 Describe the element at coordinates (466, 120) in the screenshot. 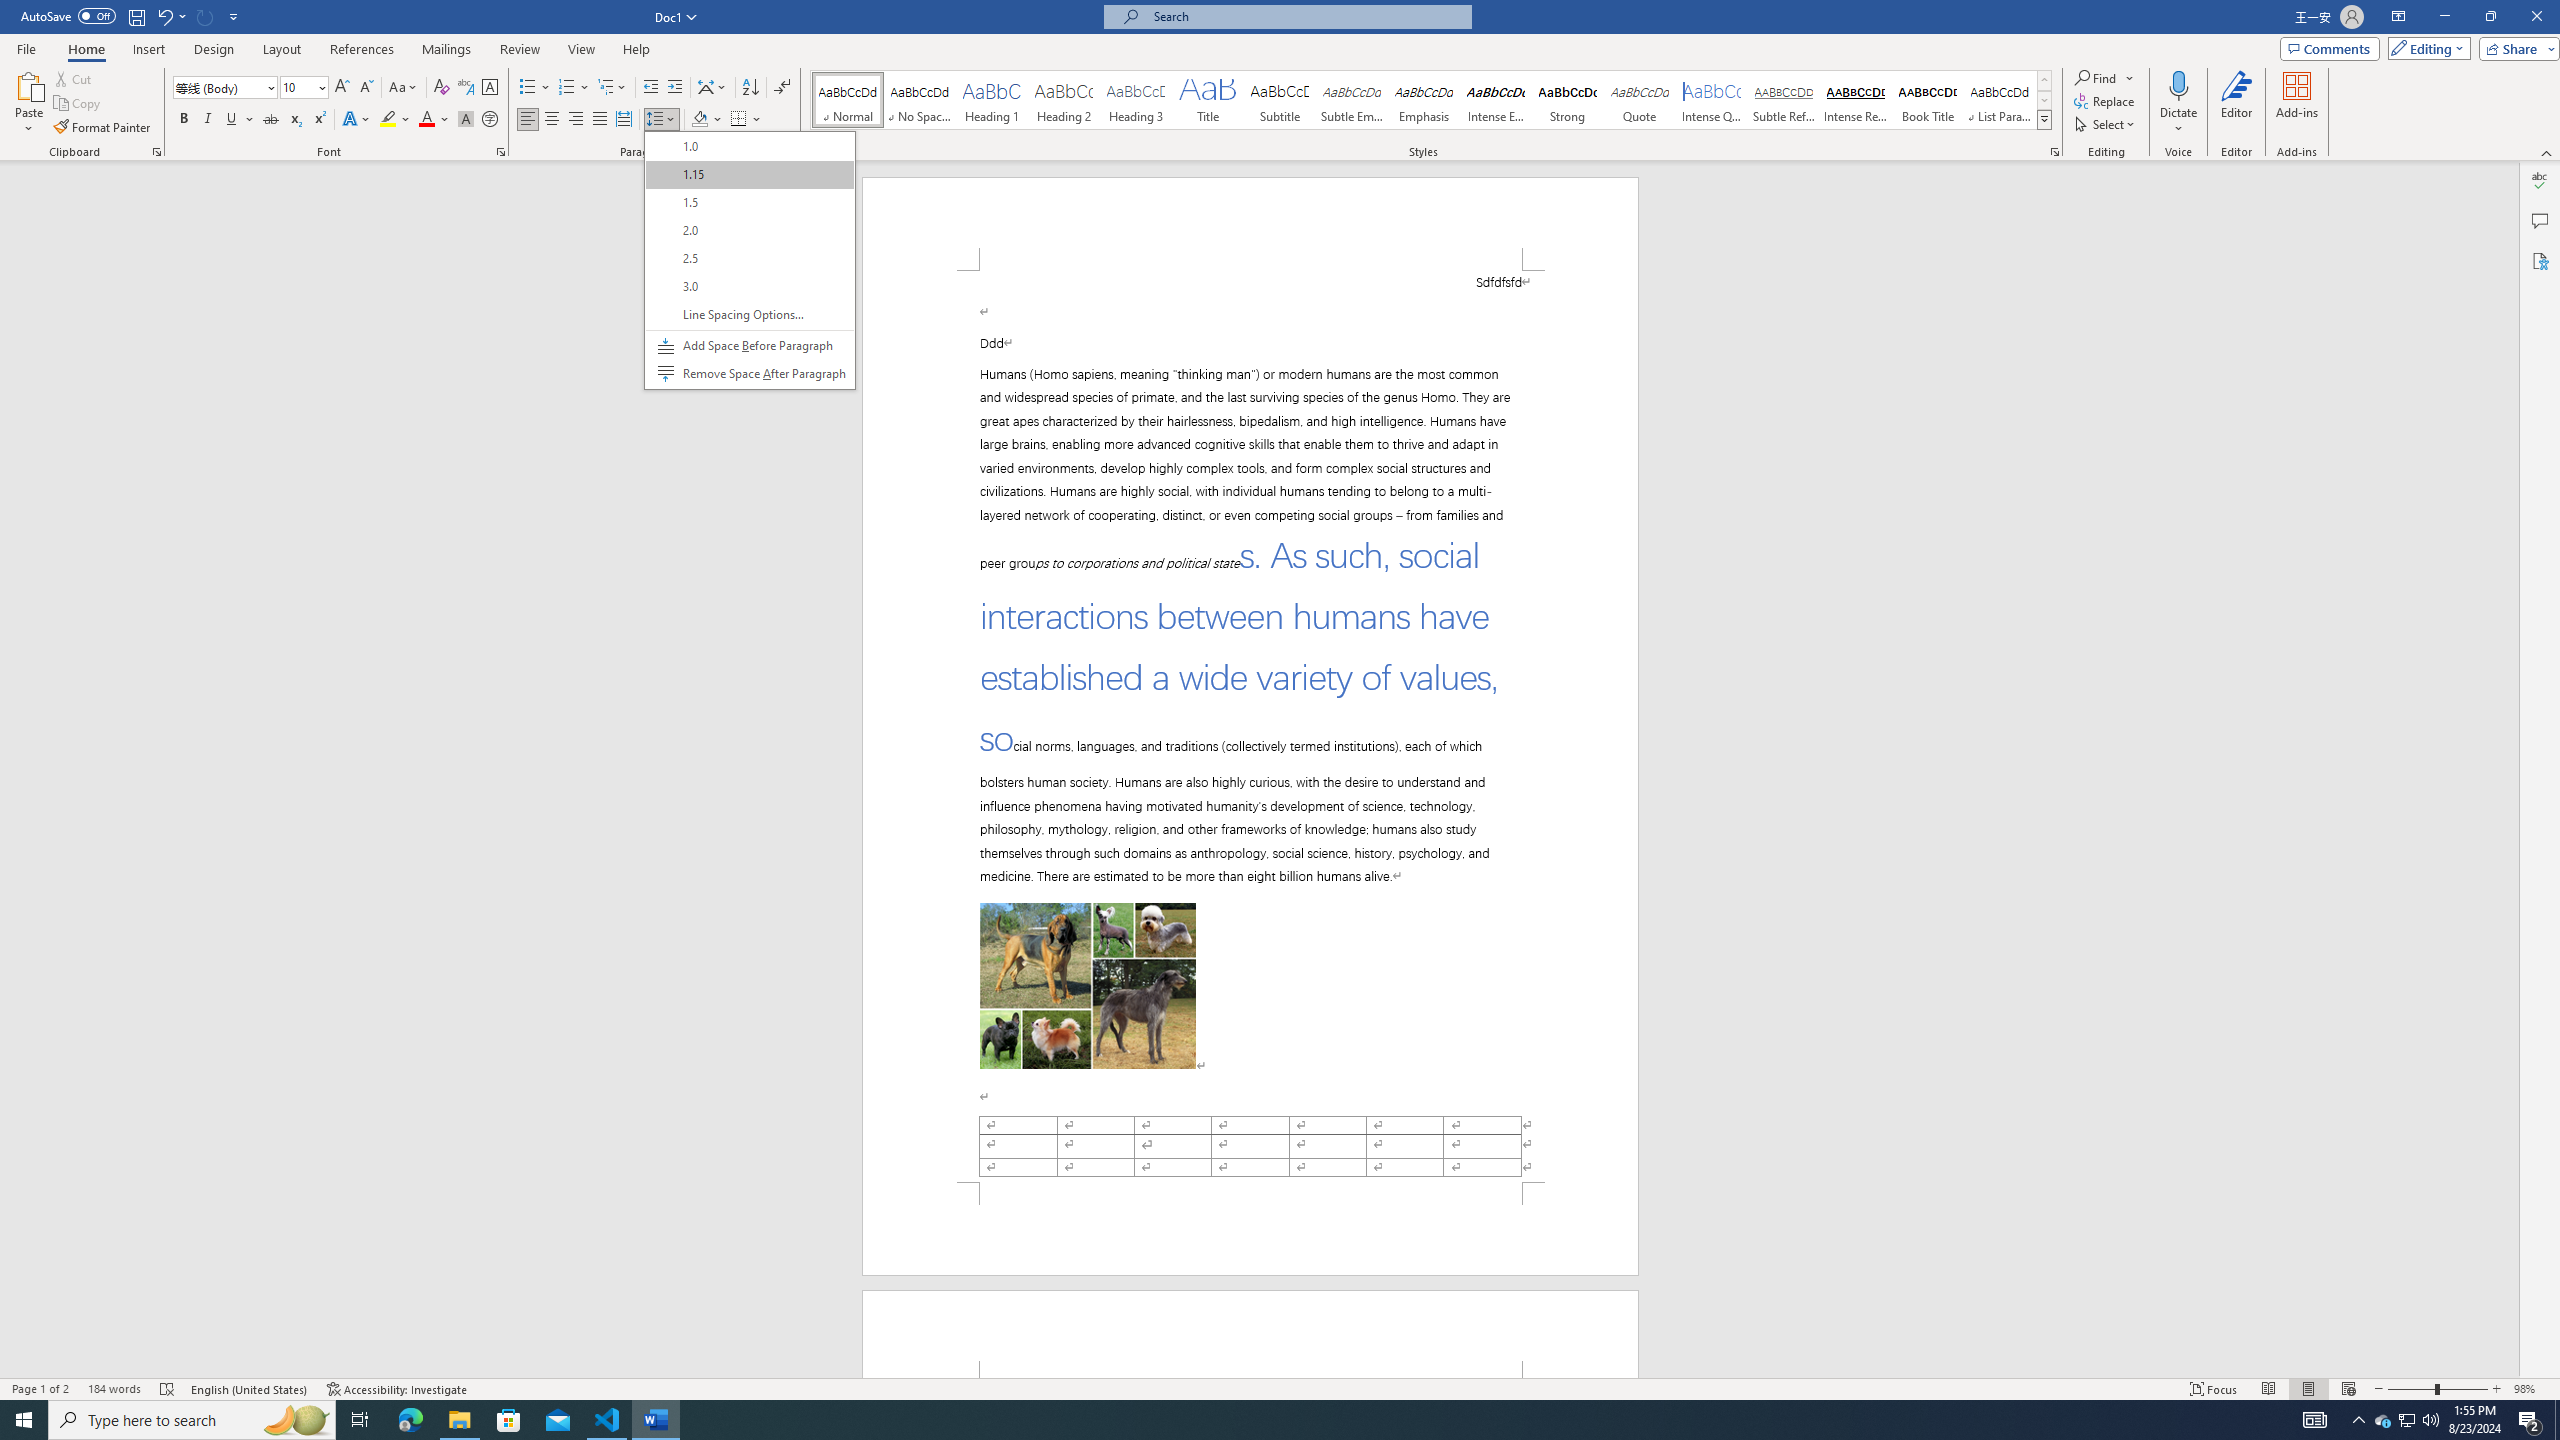

I see `Character Shading` at that location.